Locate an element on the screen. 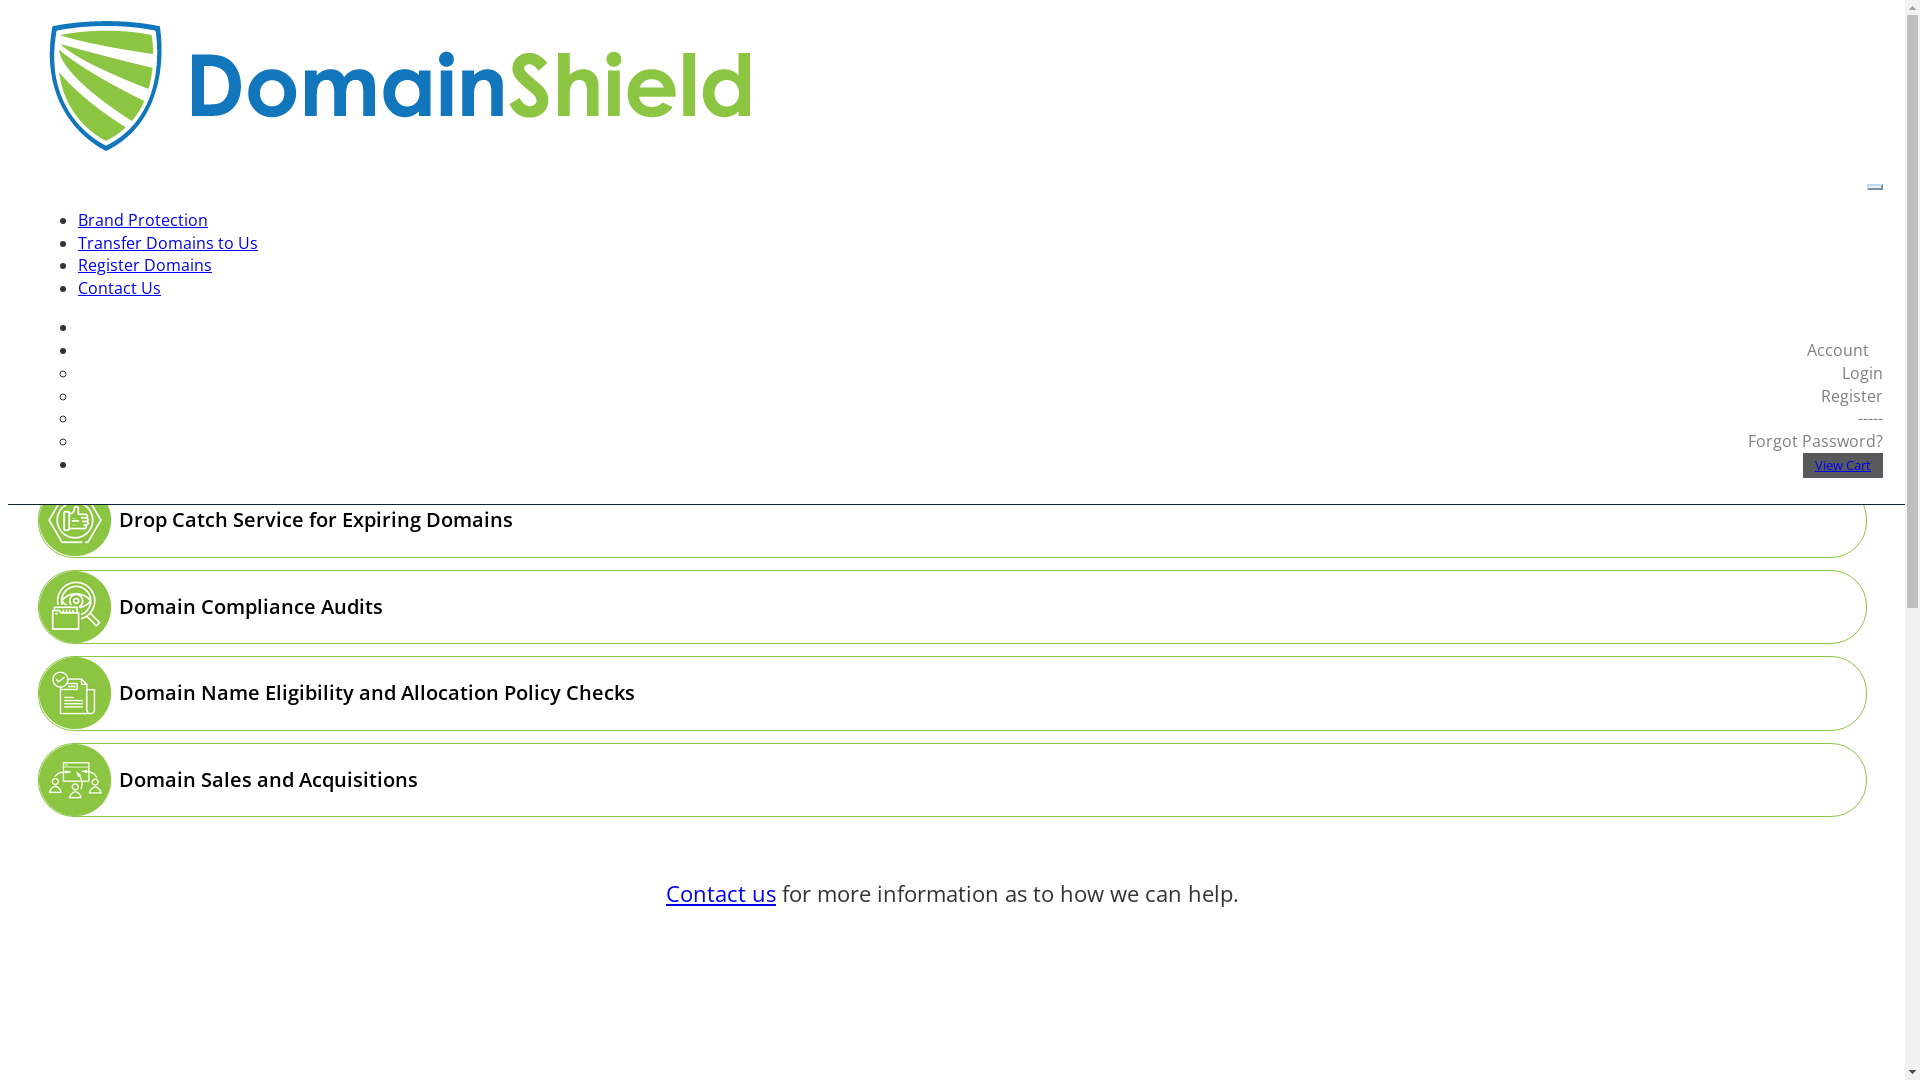 The width and height of the screenshot is (1920, 1080). Contact Us is located at coordinates (120, 288).